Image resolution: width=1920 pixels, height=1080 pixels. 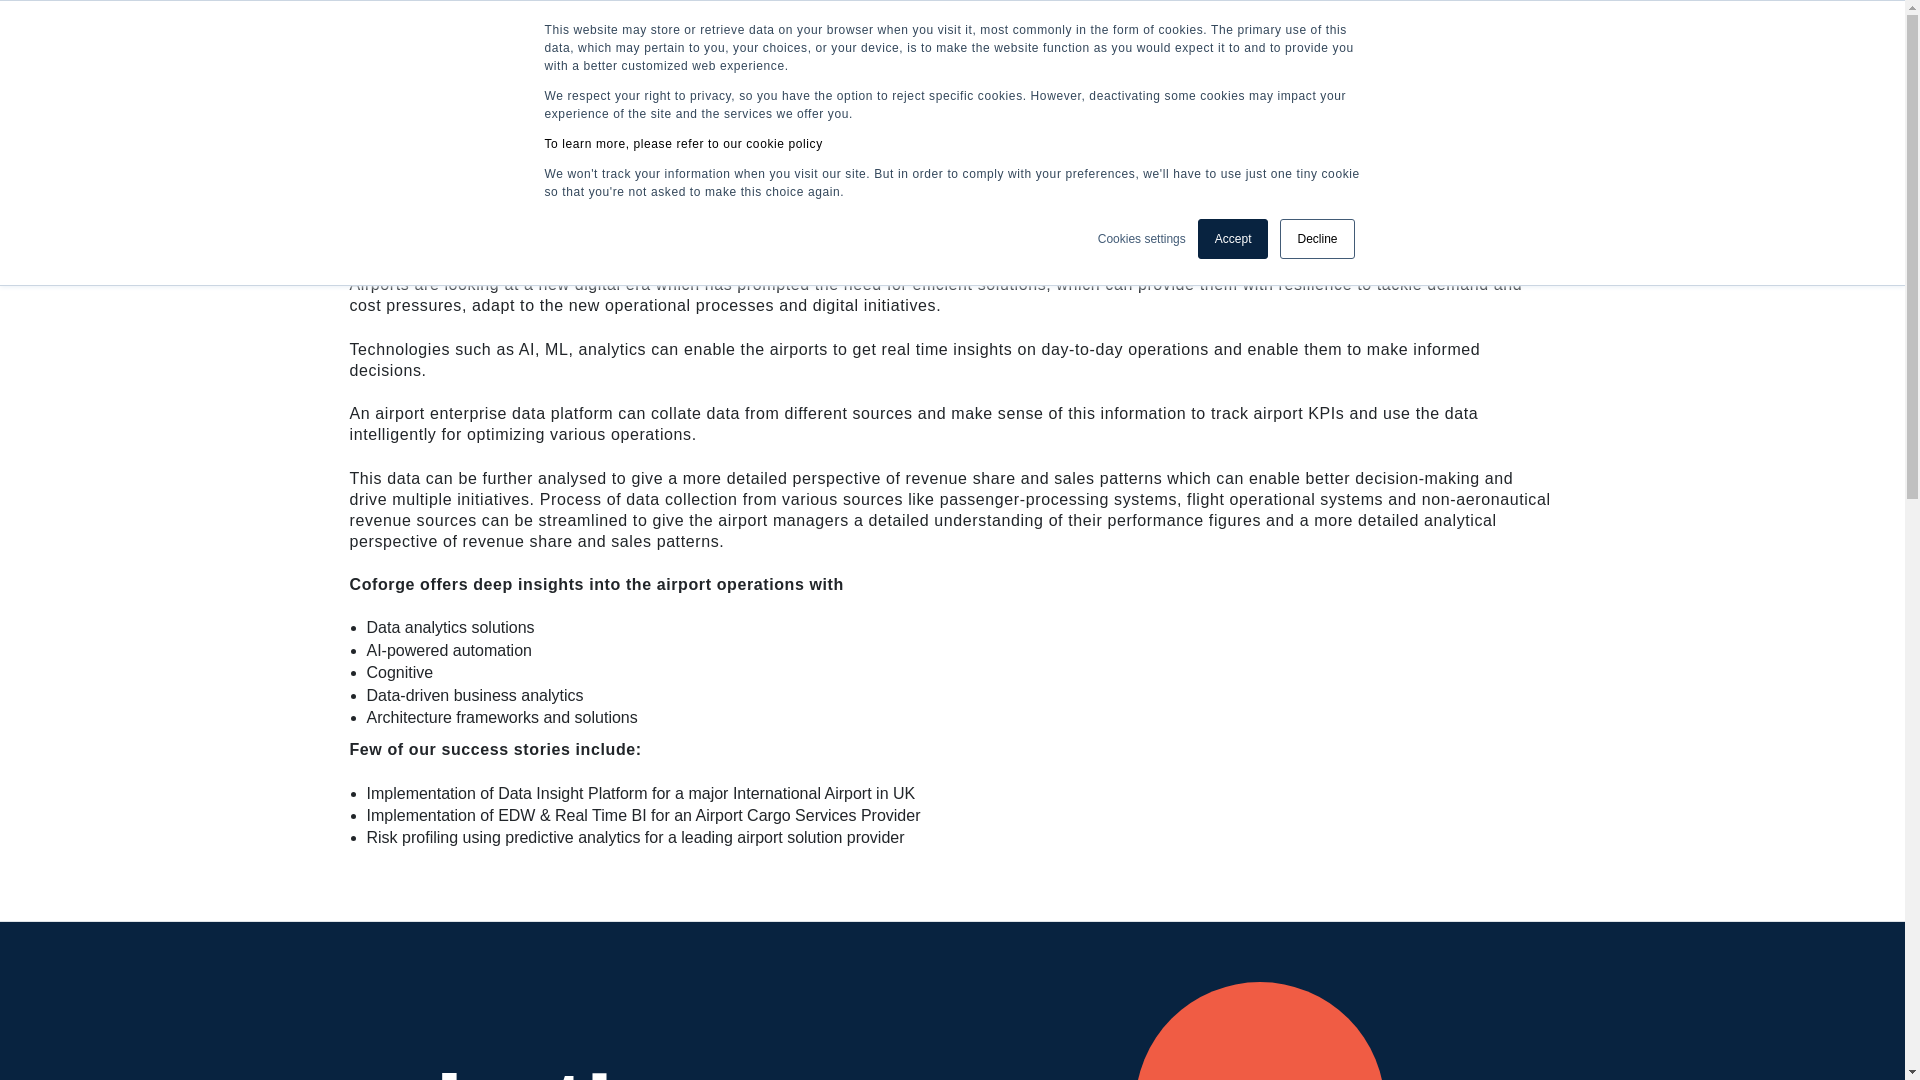 What do you see at coordinates (1142, 239) in the screenshot?
I see `Cookies settings` at bounding box center [1142, 239].